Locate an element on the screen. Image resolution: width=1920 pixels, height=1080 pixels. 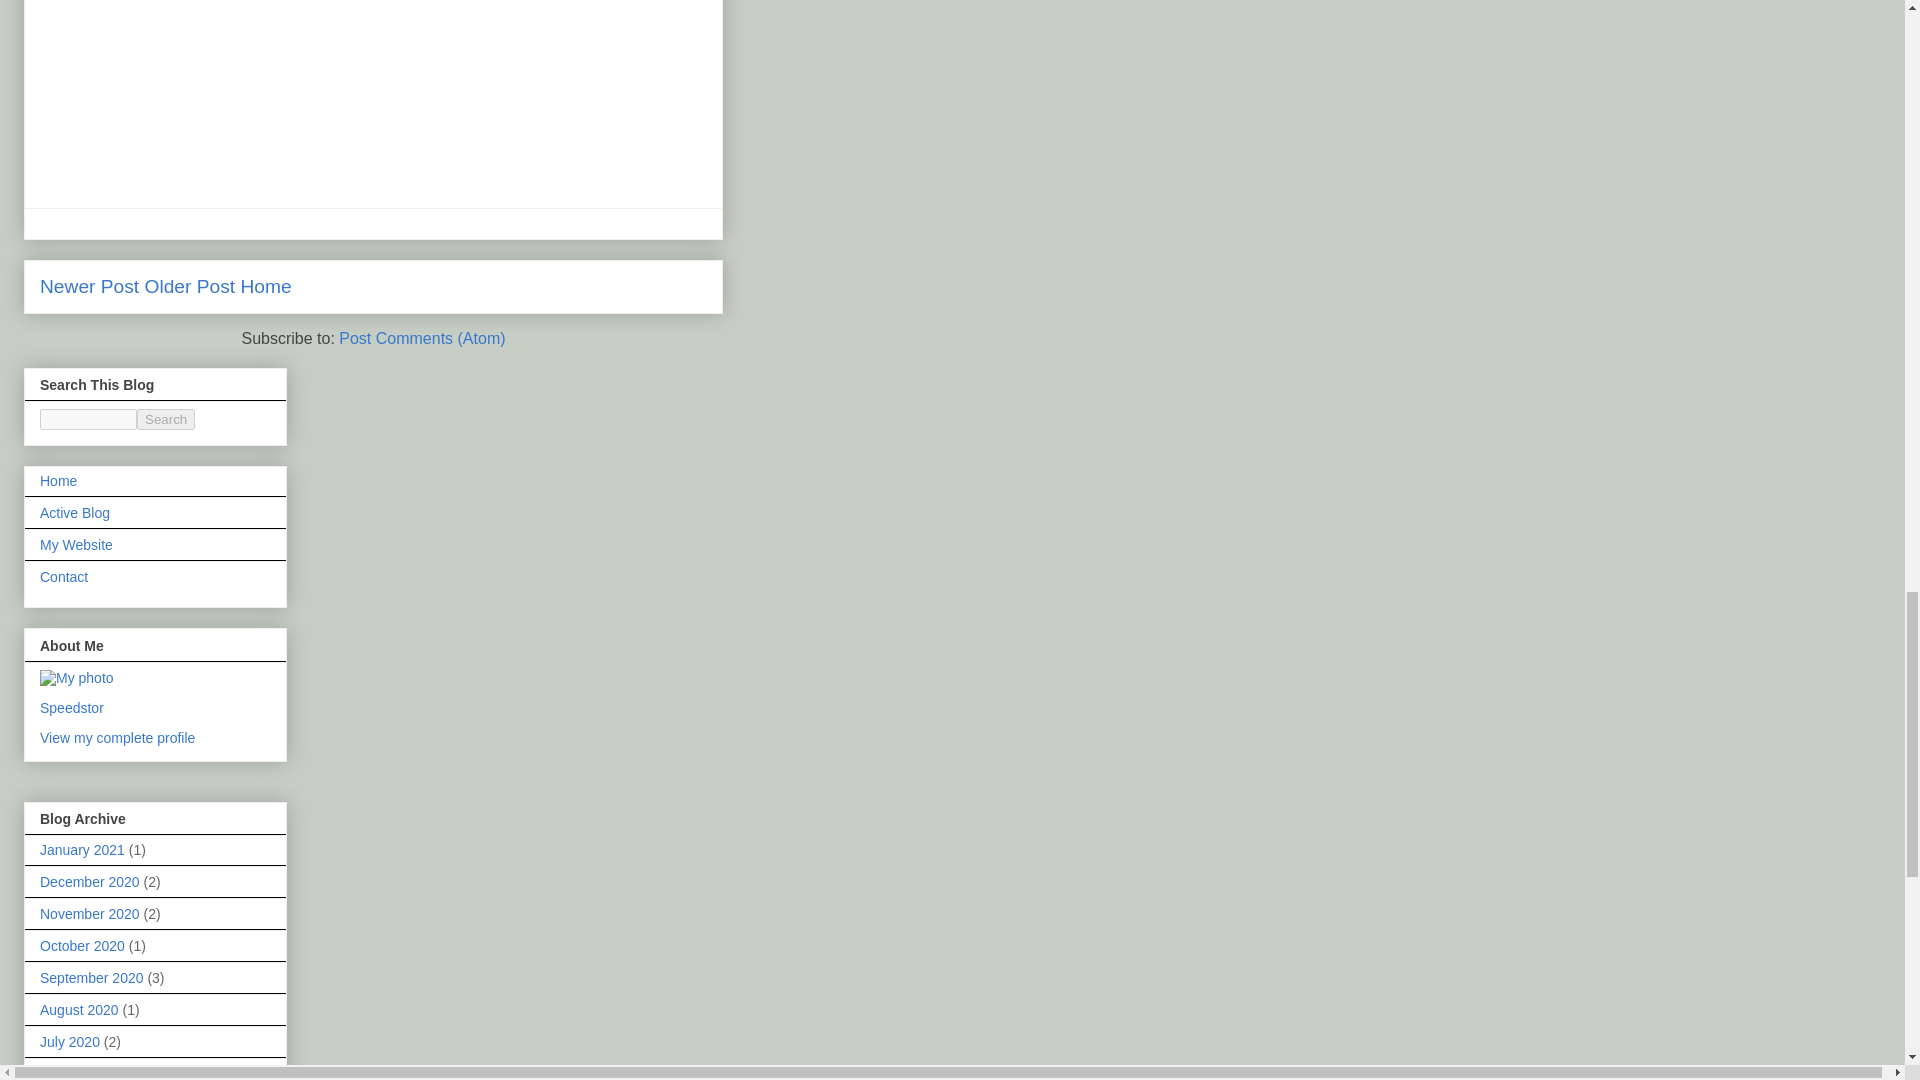
Home is located at coordinates (58, 481).